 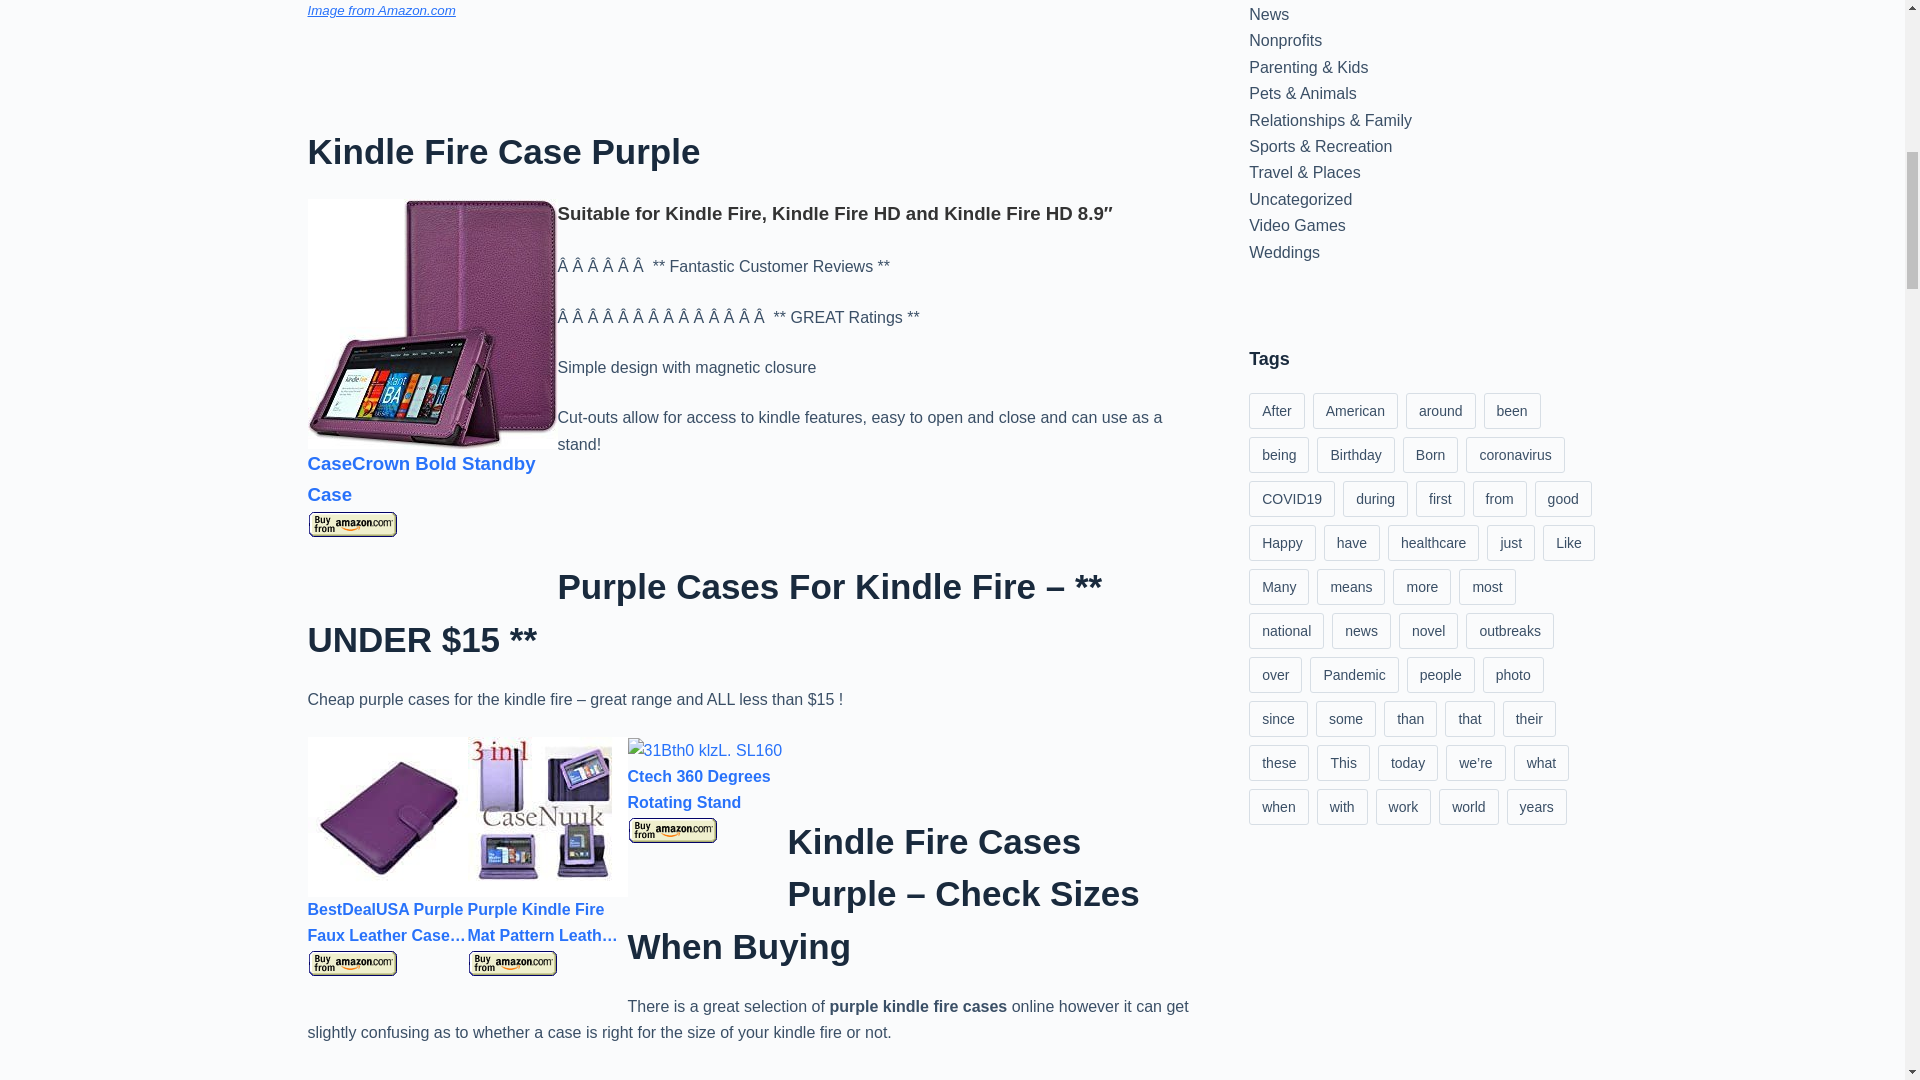 I want to click on Purple Kindle Fire Case - Great Selection Here!, so click(x=432, y=324).